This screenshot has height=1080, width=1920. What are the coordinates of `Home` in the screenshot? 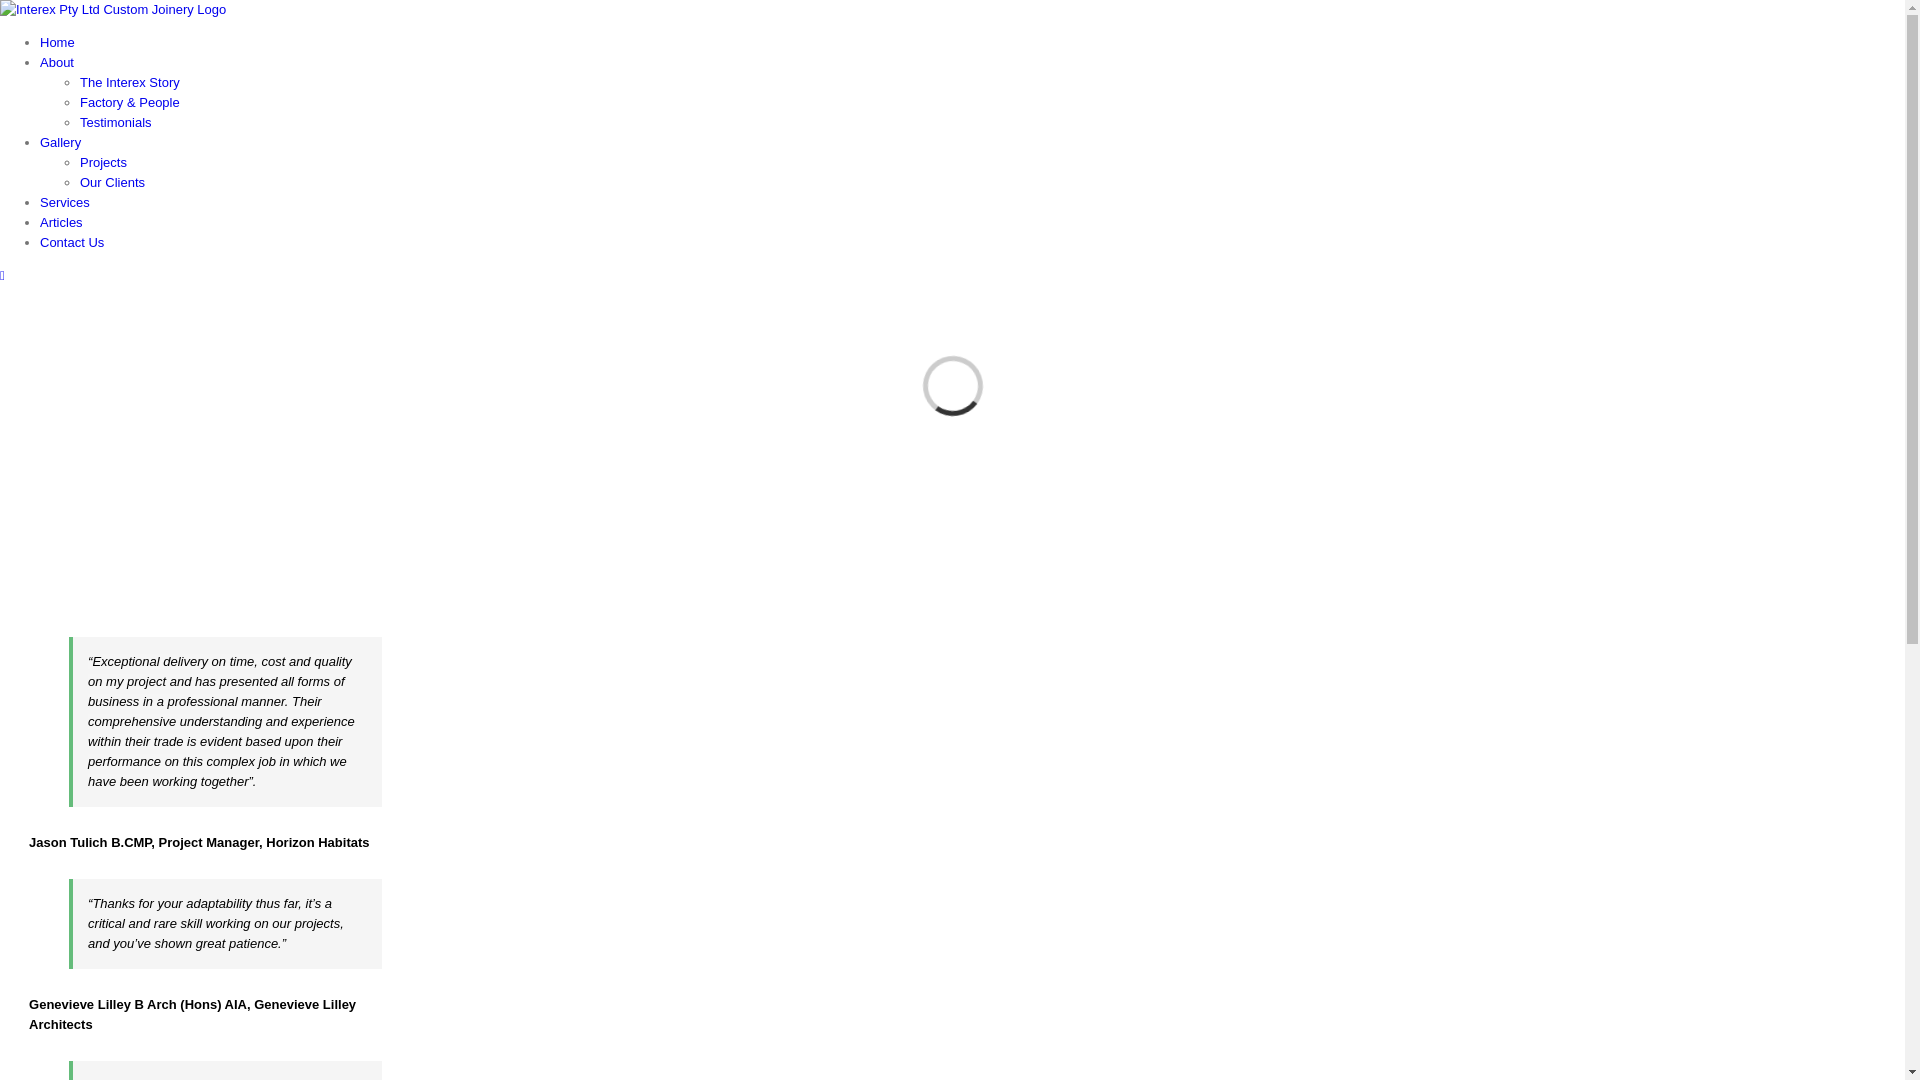 It's located at (58, 42).